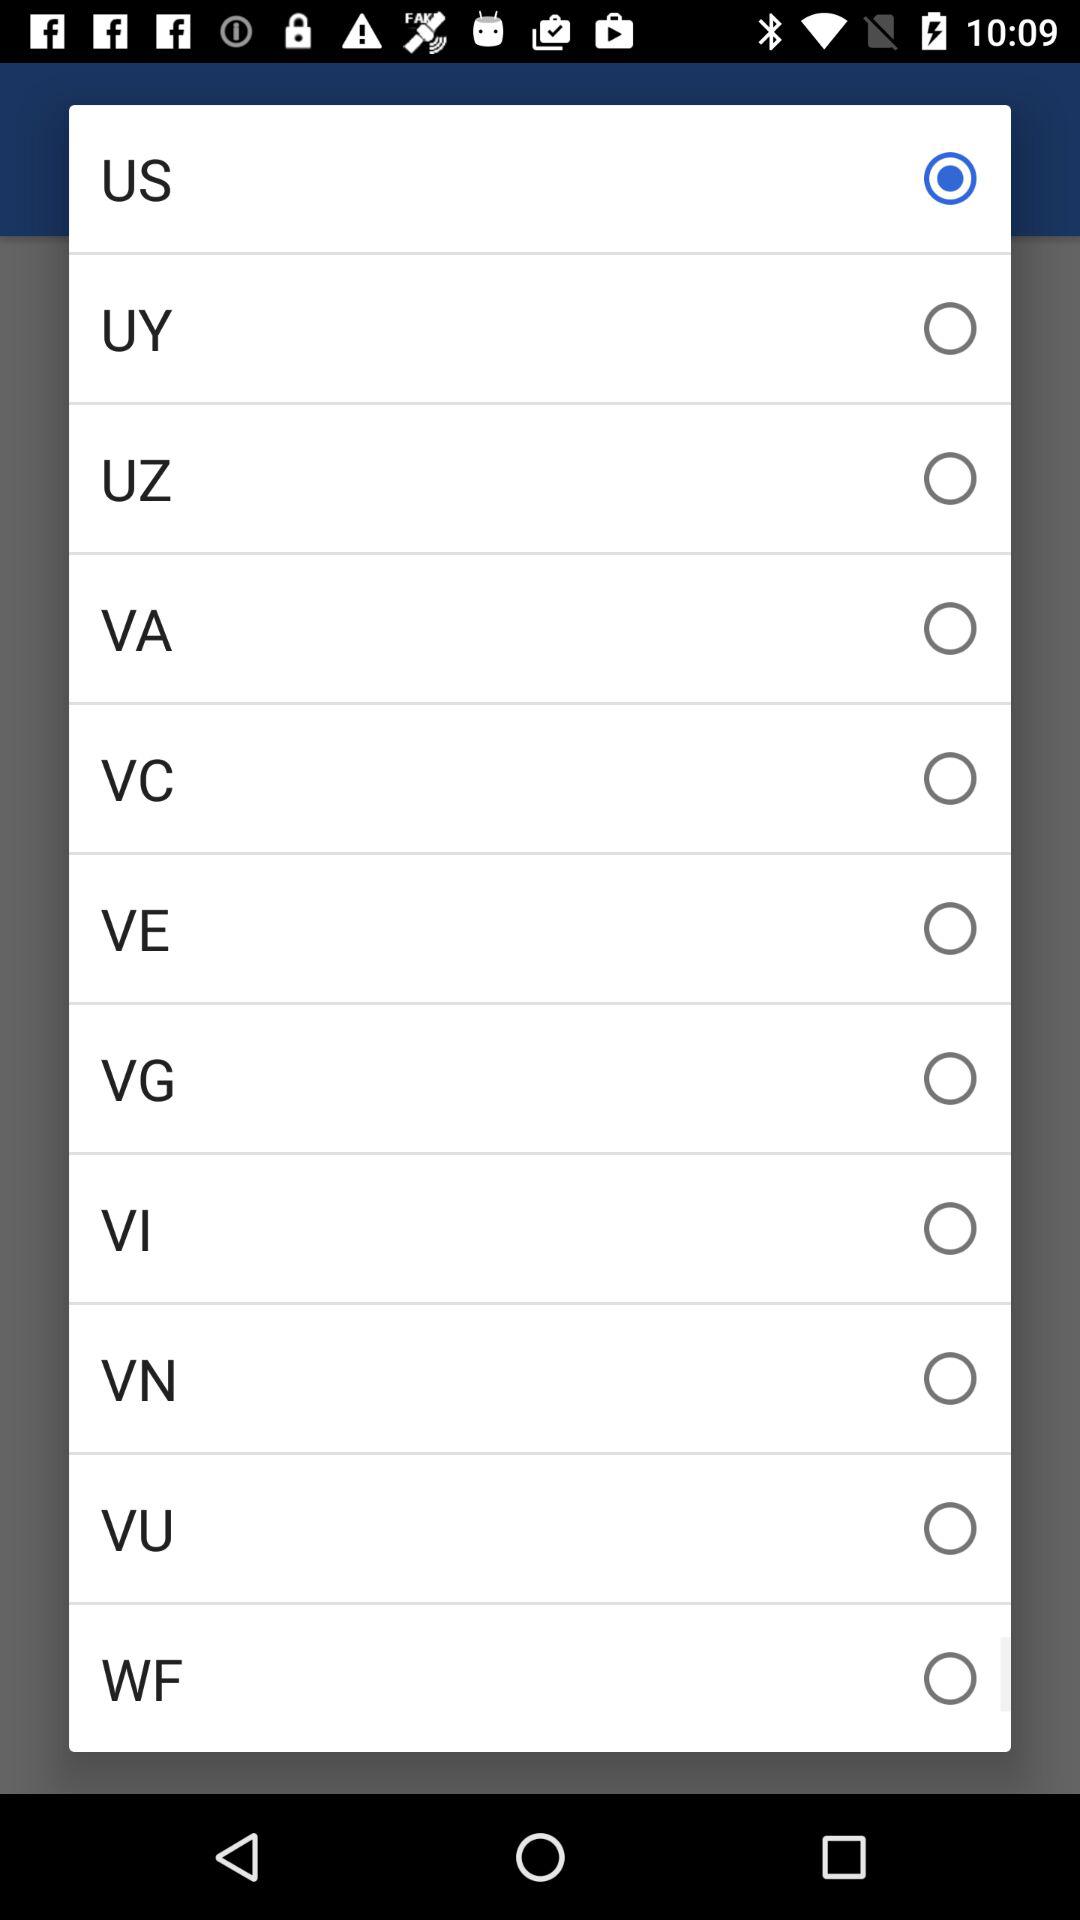 The image size is (1080, 1920). Describe the element at coordinates (540, 1078) in the screenshot. I see `turn off the icon below the ve` at that location.